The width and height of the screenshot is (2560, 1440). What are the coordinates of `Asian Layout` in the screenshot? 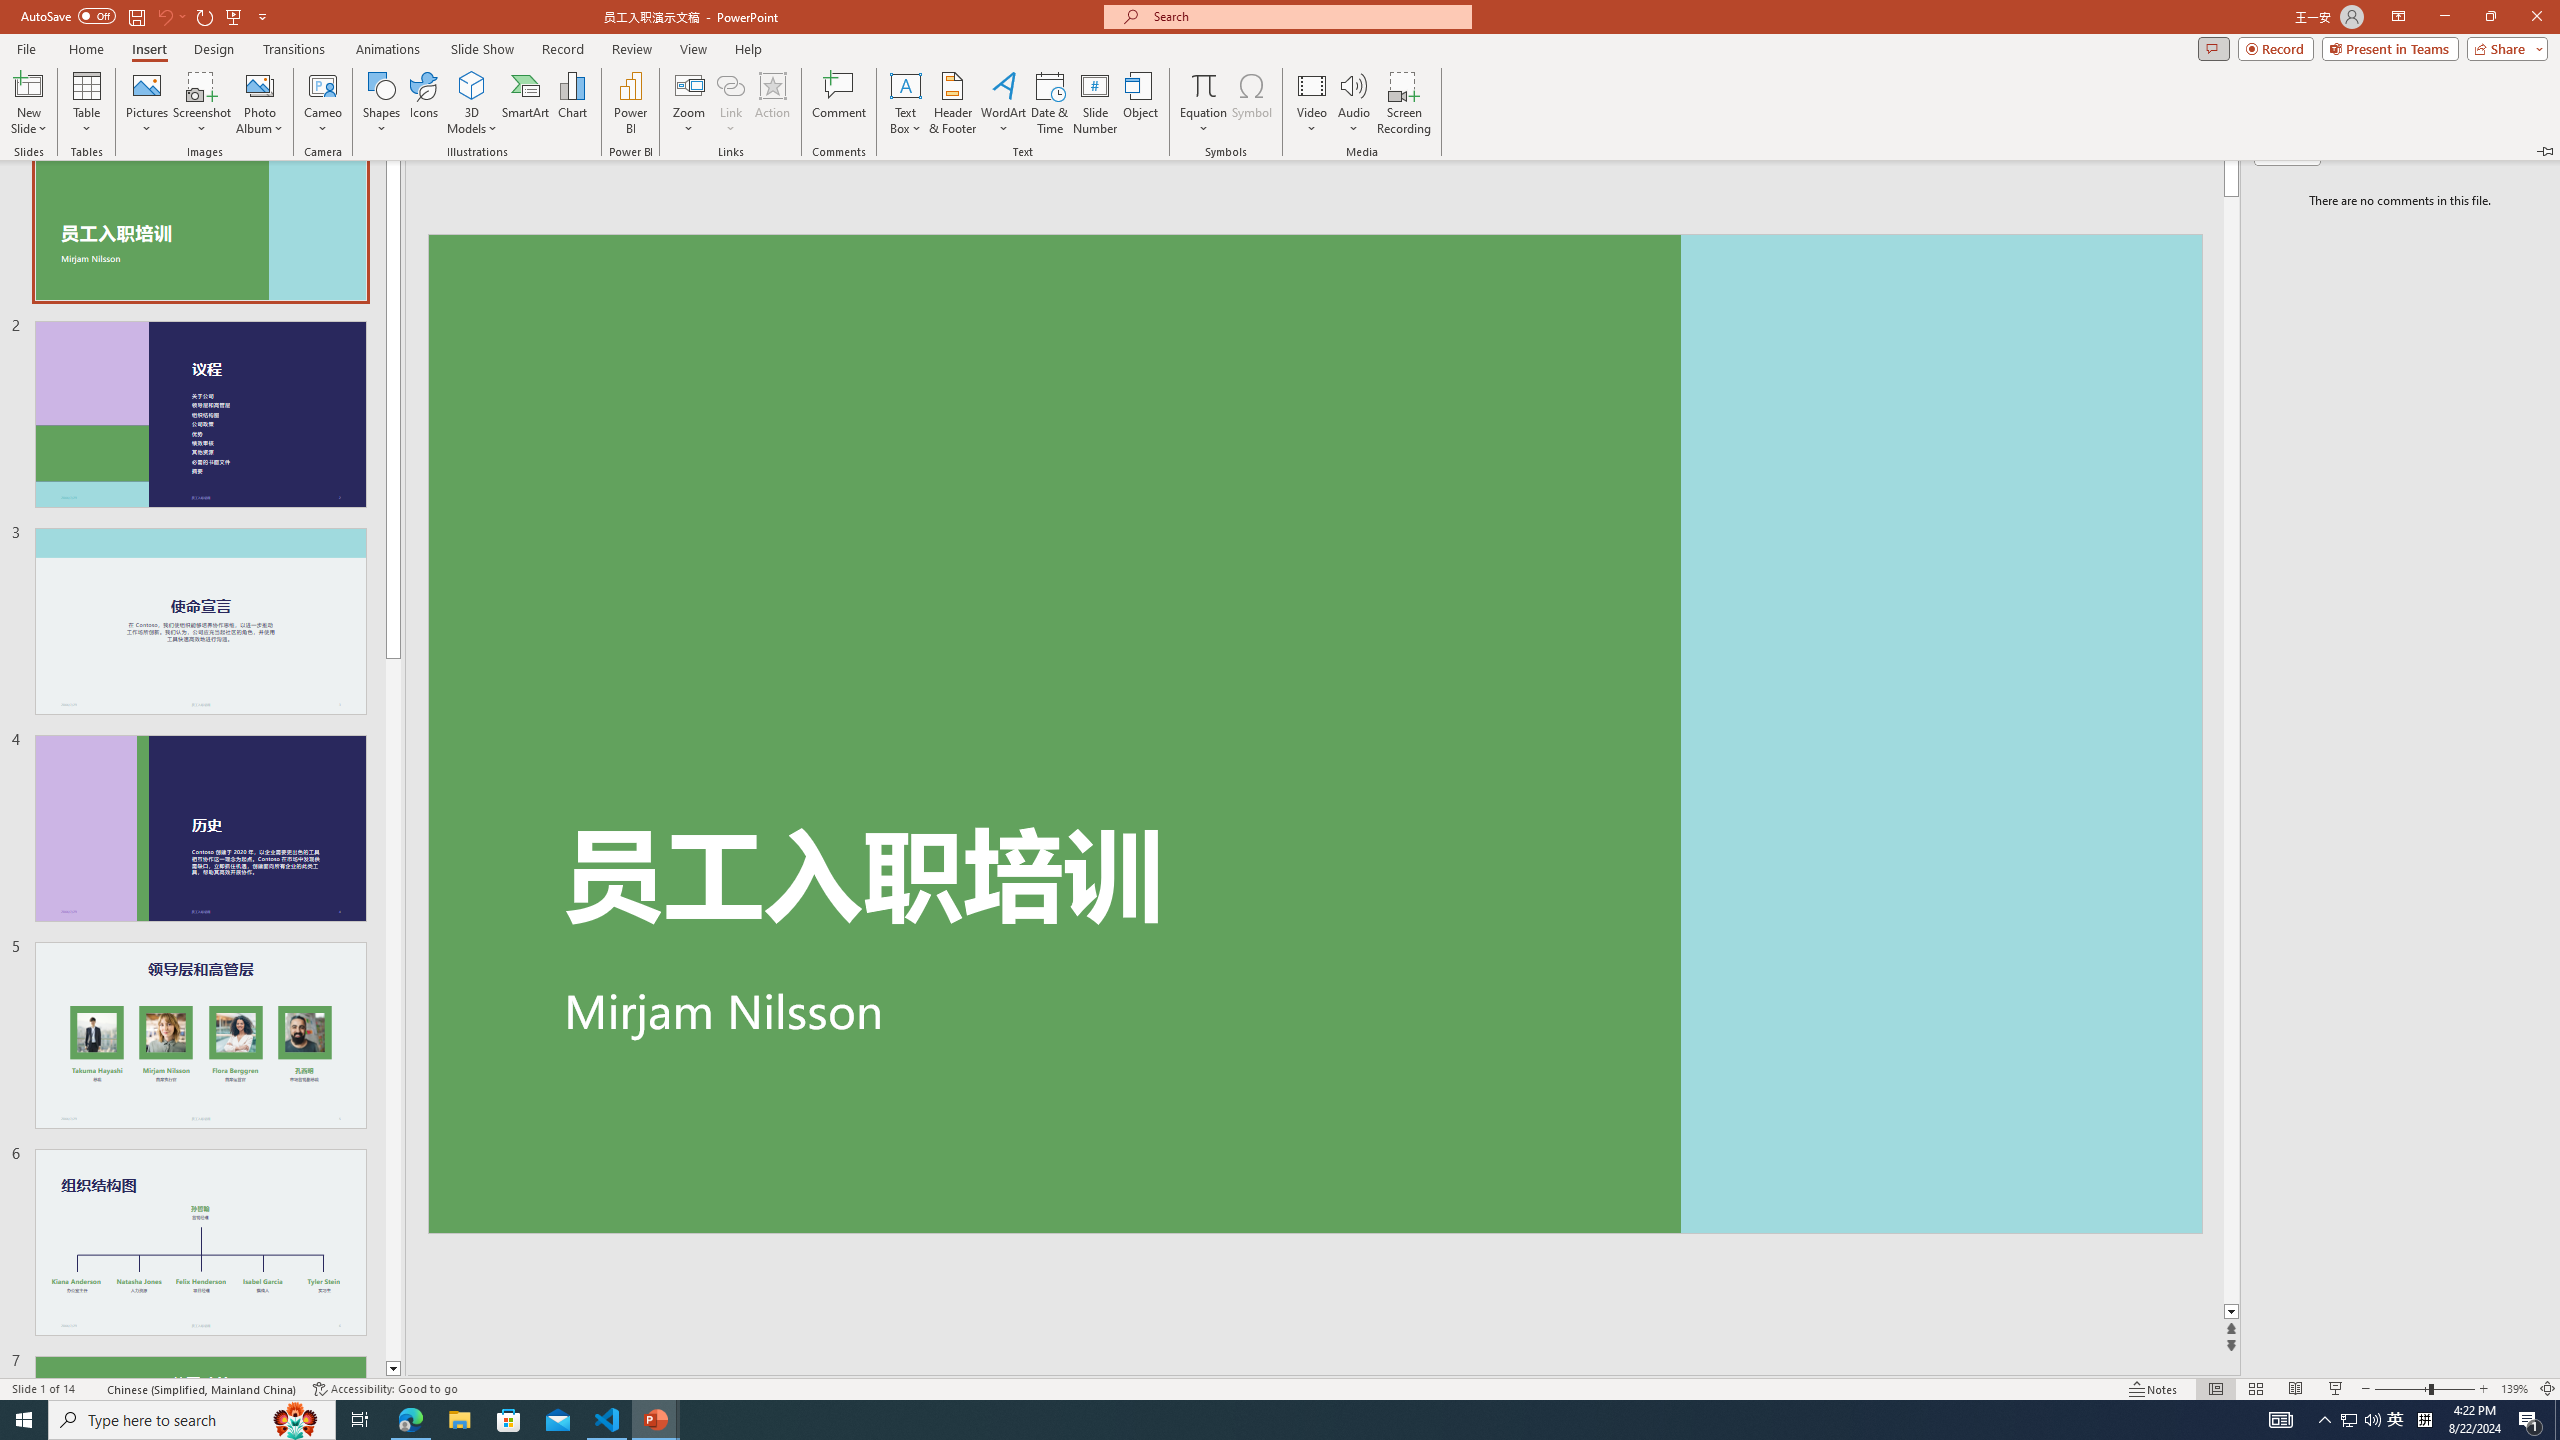 It's located at (1000, 137).